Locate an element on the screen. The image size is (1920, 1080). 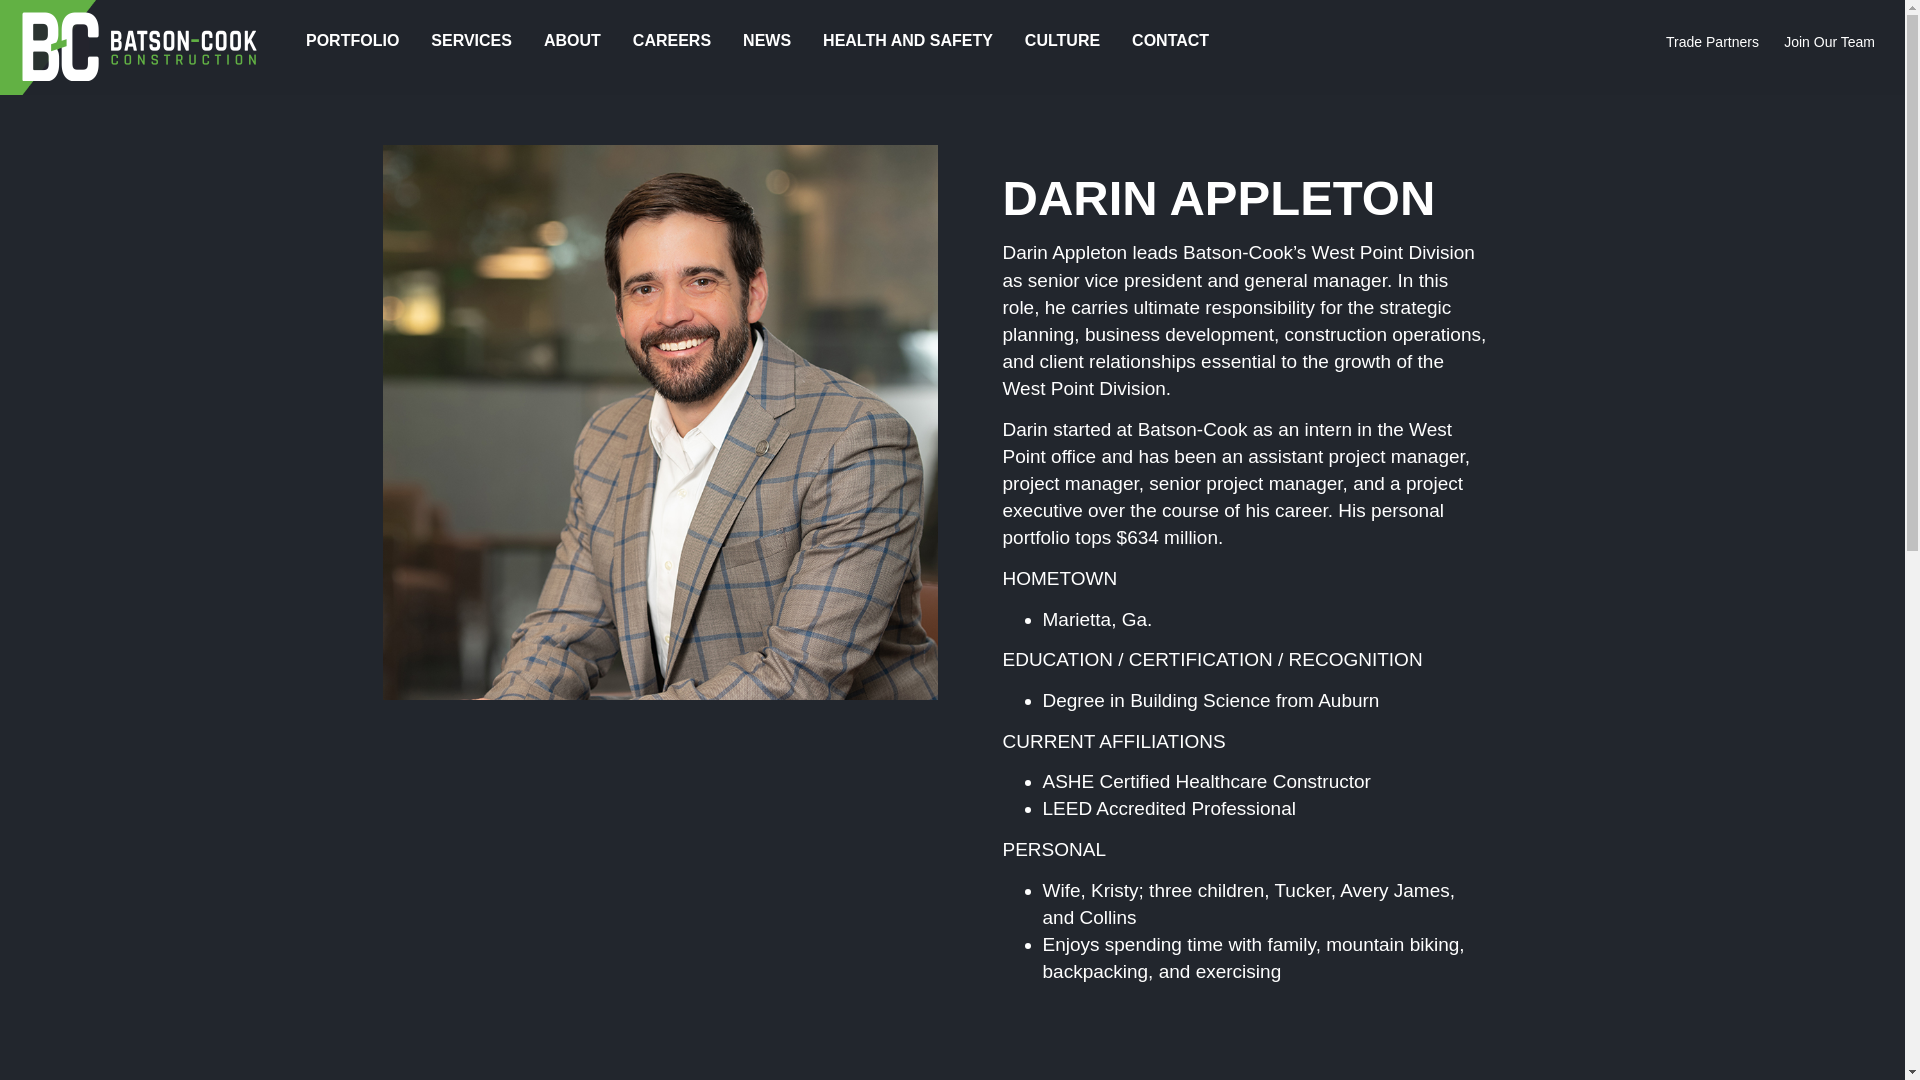
PORTFOLIO is located at coordinates (352, 41).